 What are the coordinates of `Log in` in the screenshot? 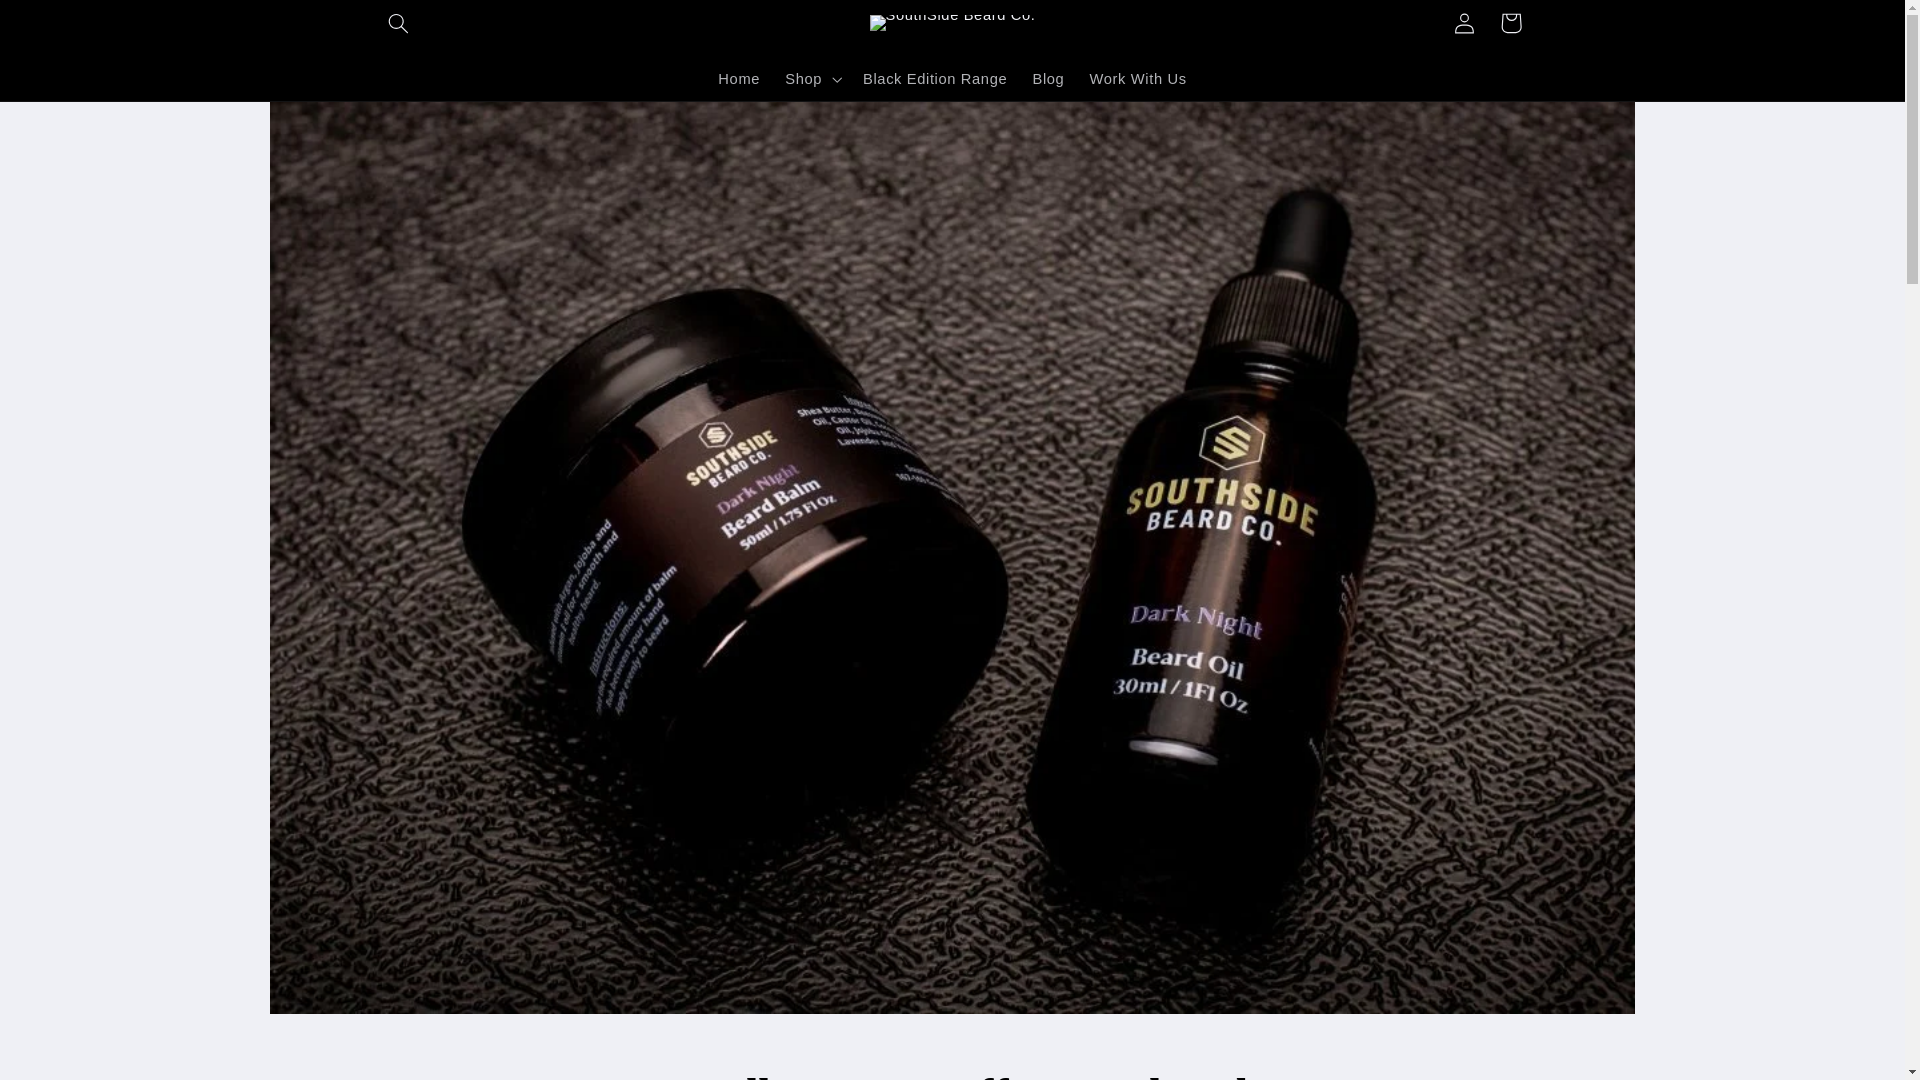 It's located at (1464, 23).